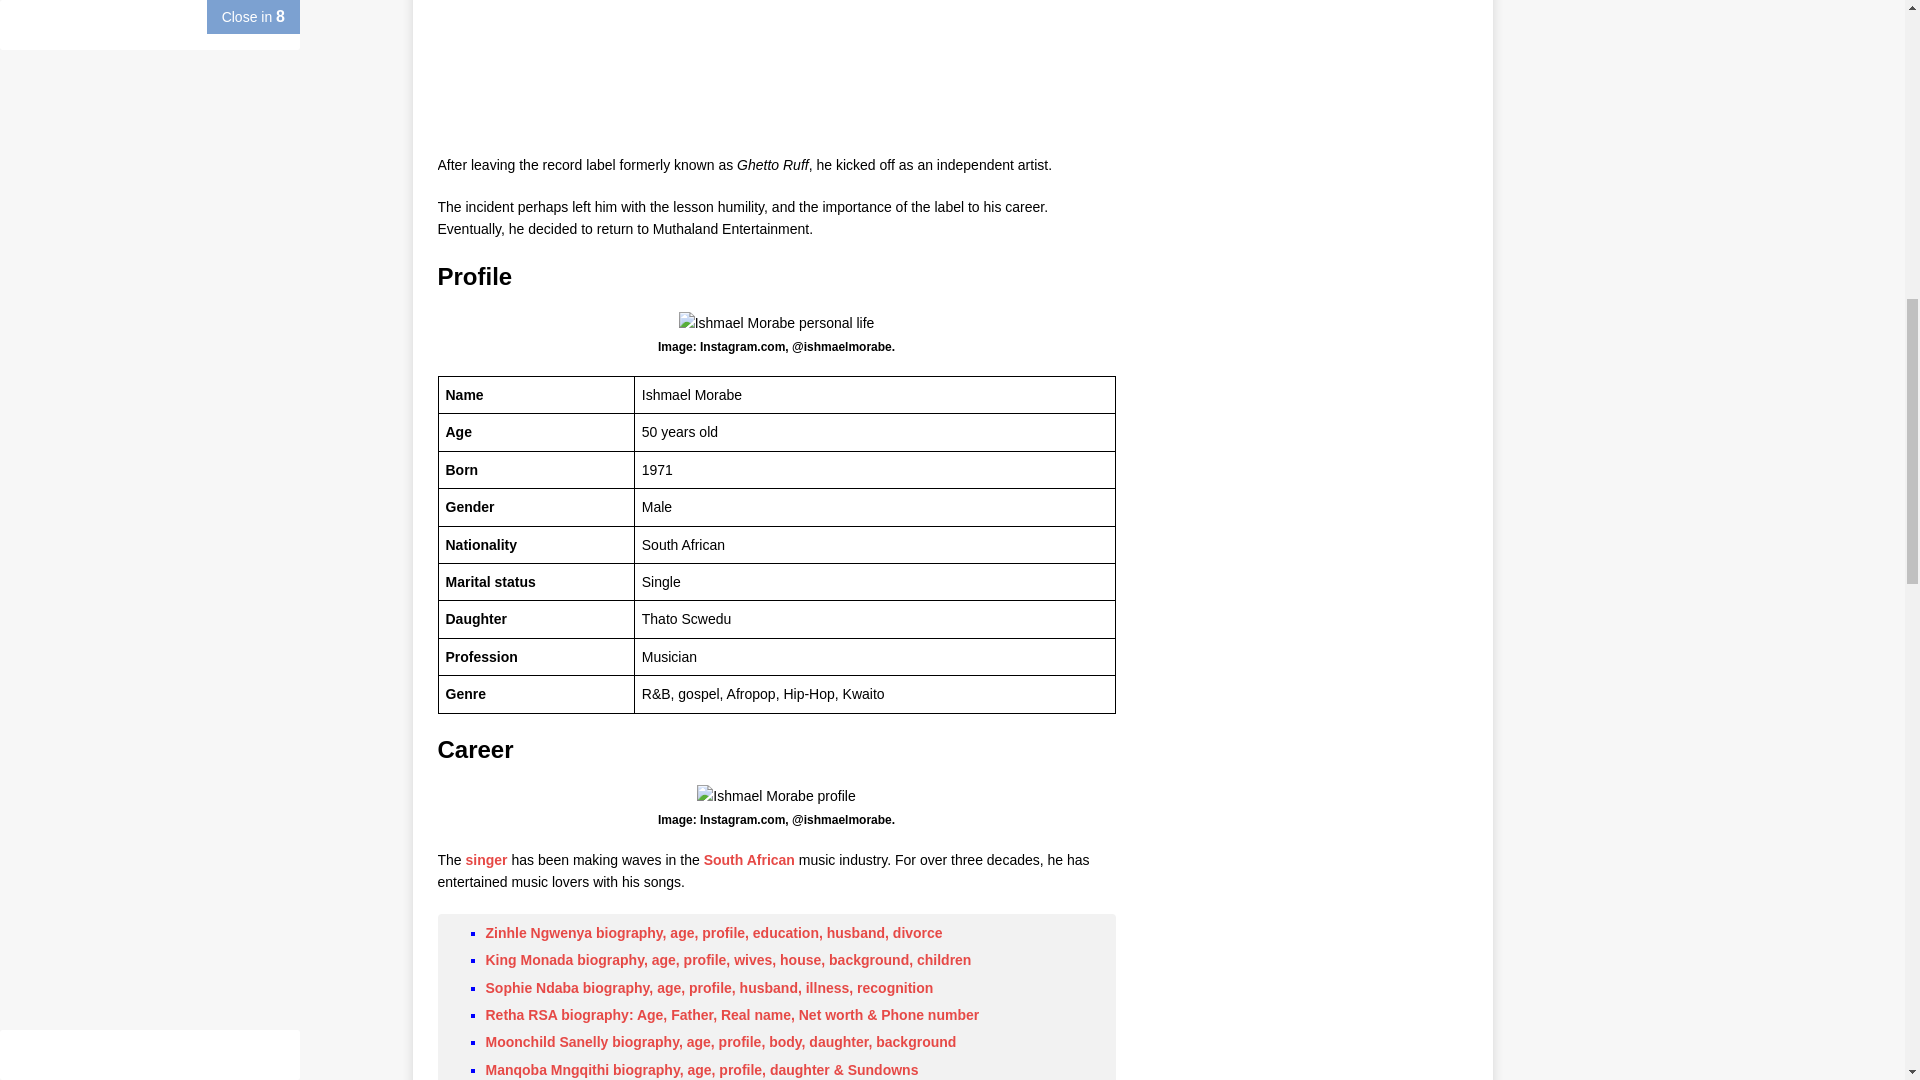 The image size is (1920, 1080). Describe the element at coordinates (487, 860) in the screenshot. I see `singer` at that location.